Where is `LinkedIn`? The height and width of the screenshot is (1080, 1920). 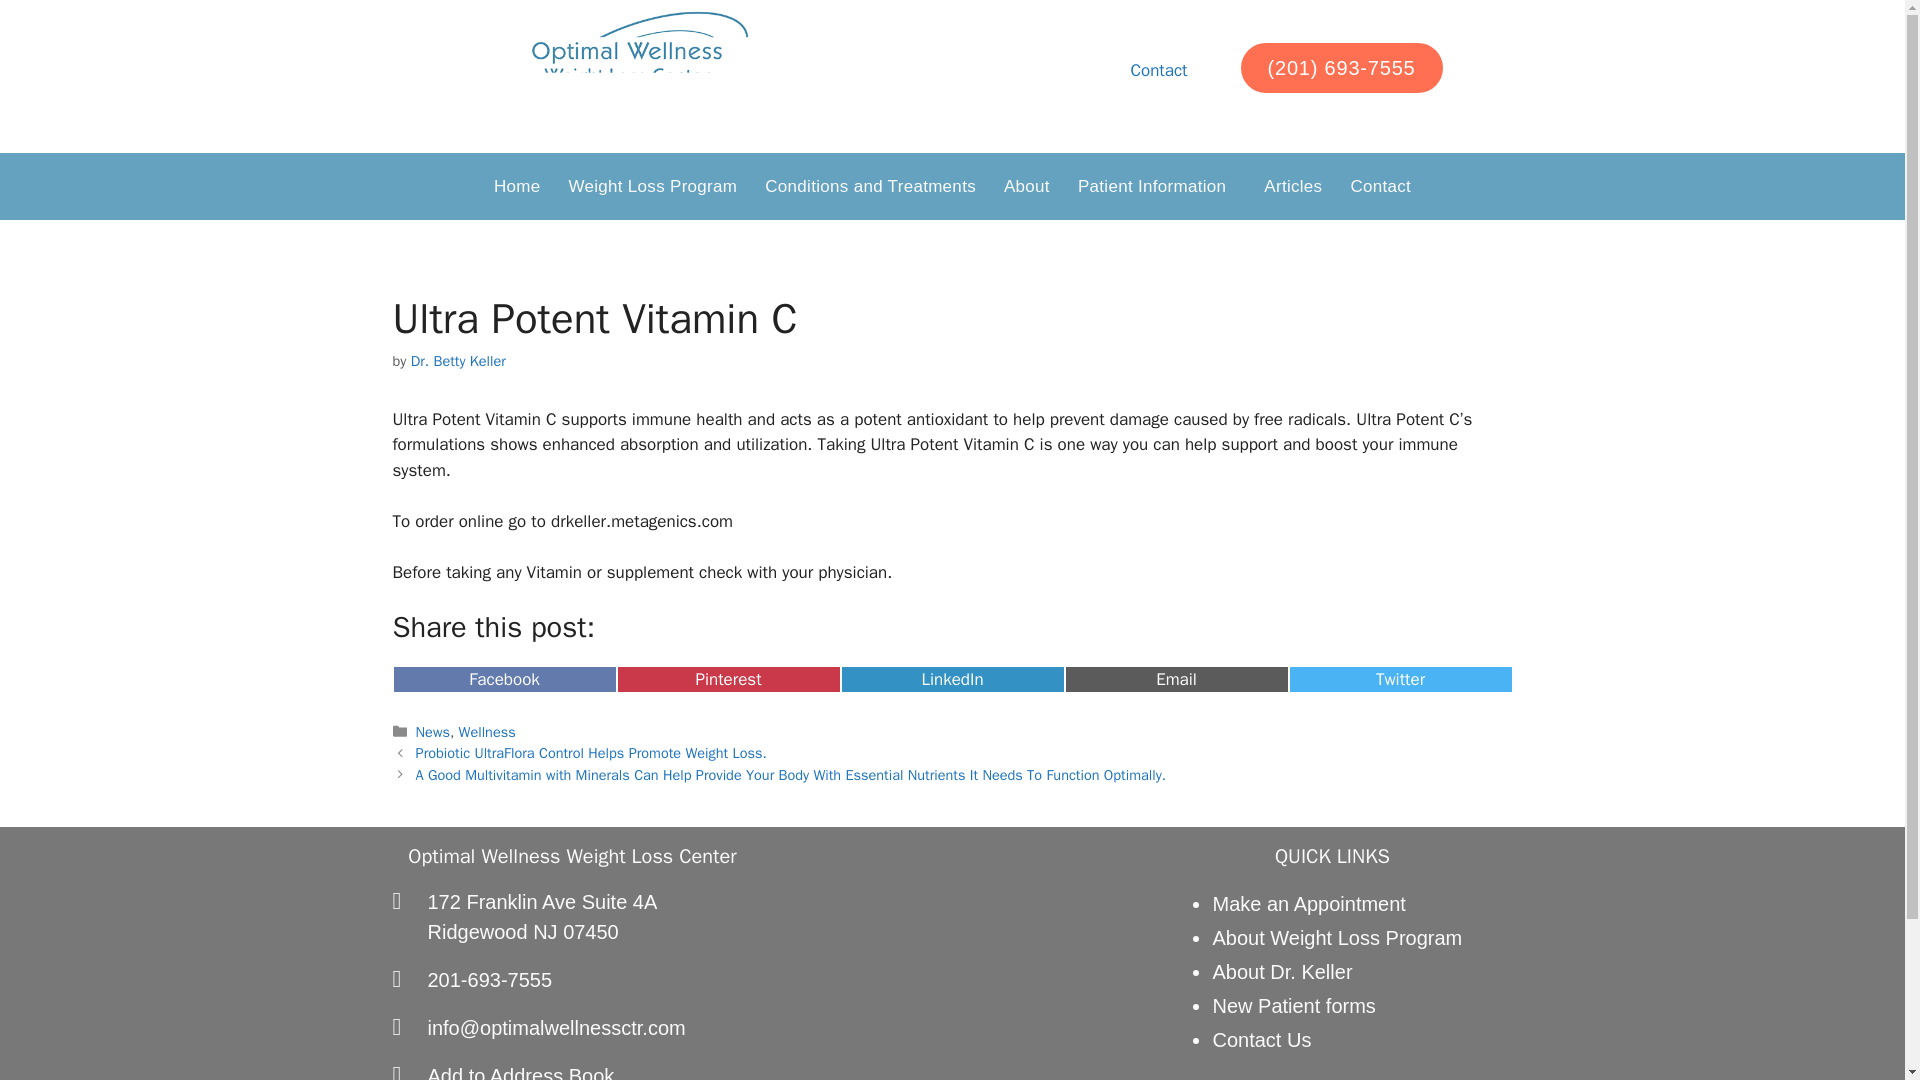 LinkedIn is located at coordinates (1176, 680).